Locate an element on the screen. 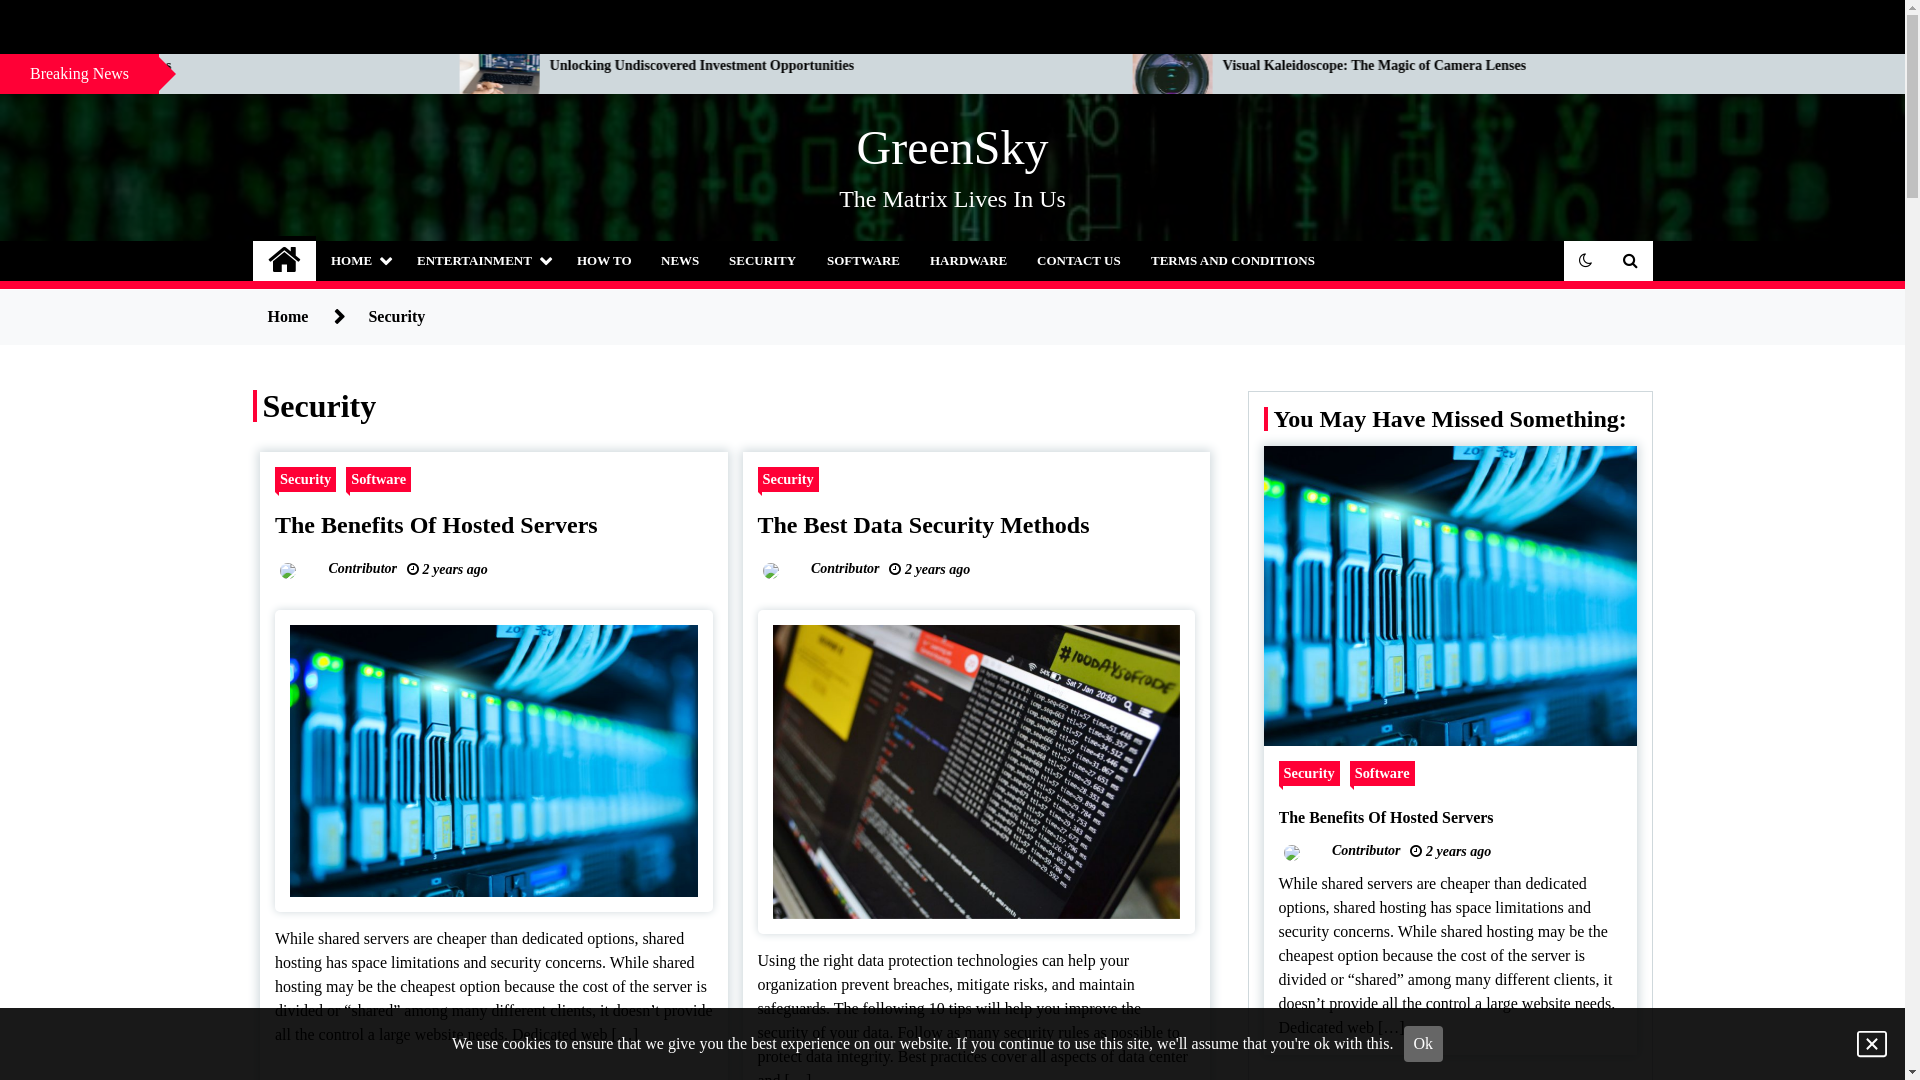  SOFTWARE is located at coordinates (864, 261).